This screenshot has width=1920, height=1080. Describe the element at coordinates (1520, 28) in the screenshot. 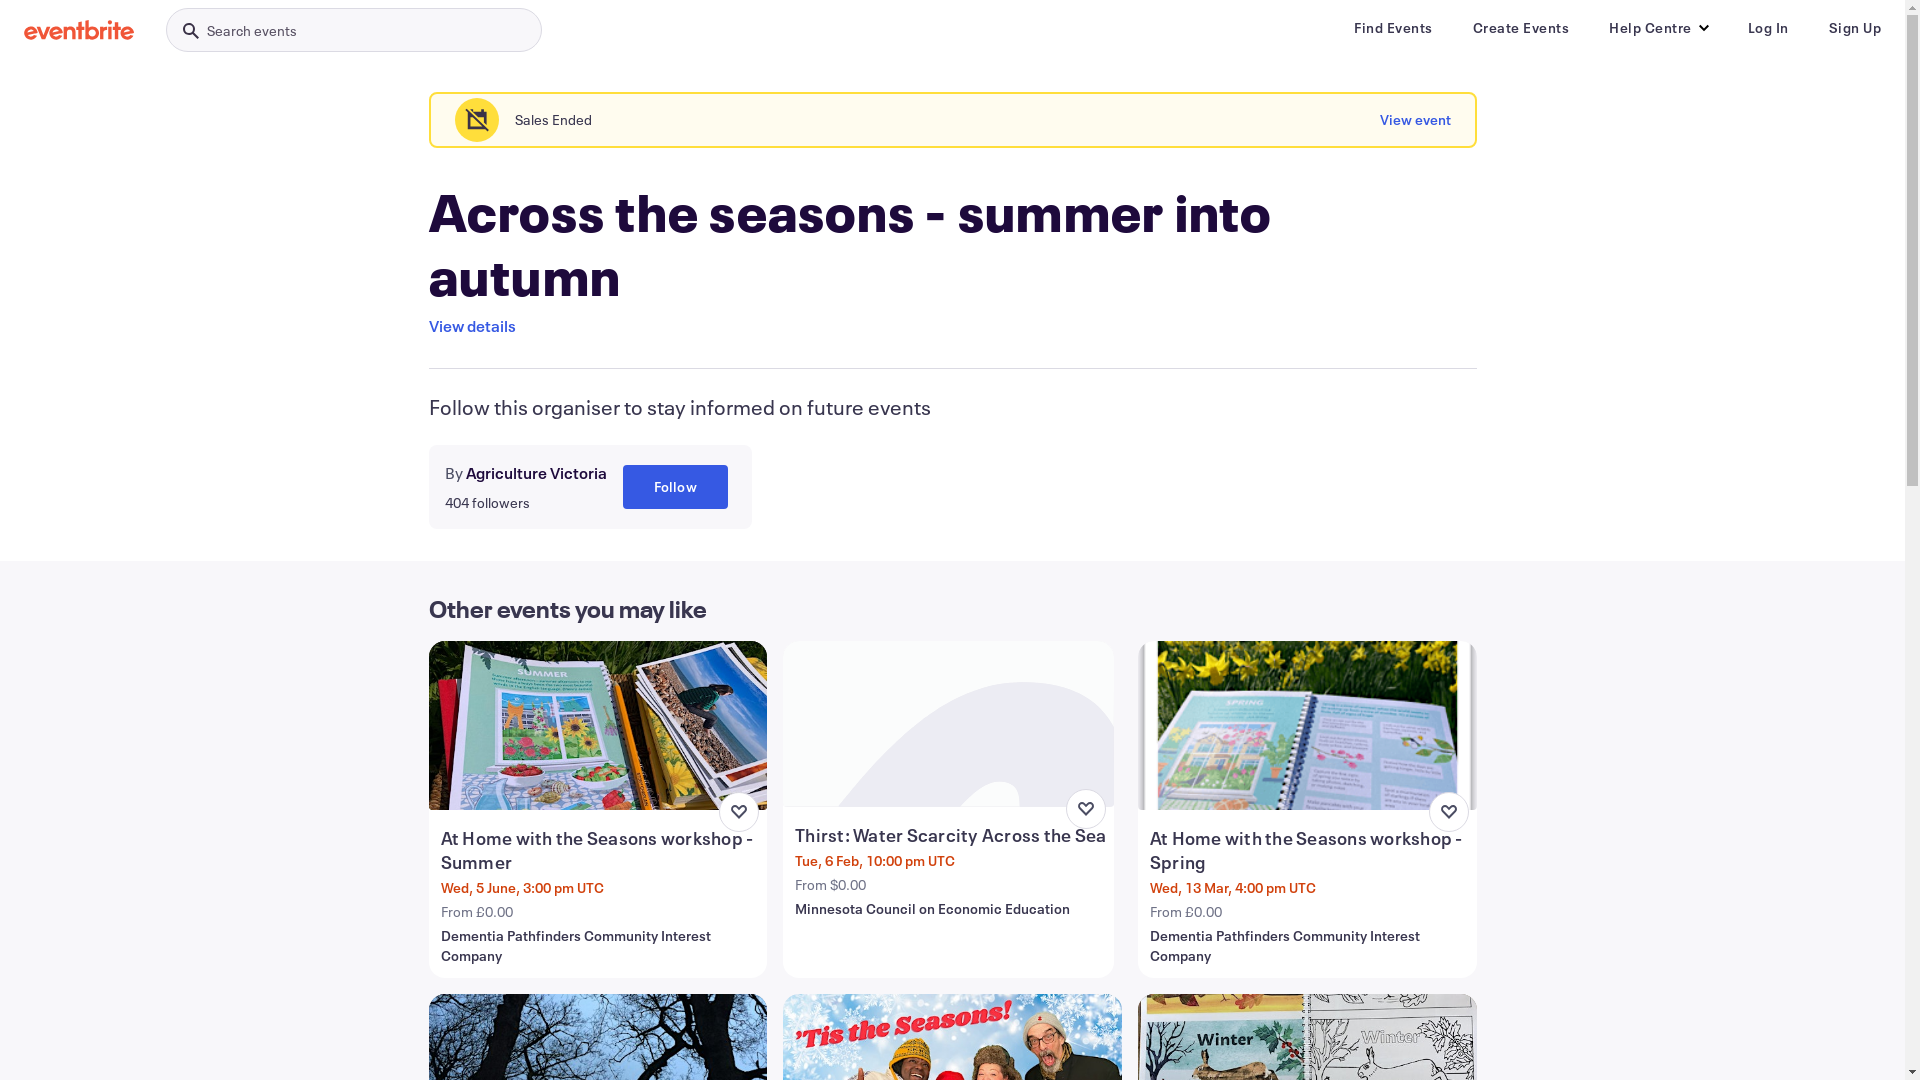

I see `Create Events` at that location.